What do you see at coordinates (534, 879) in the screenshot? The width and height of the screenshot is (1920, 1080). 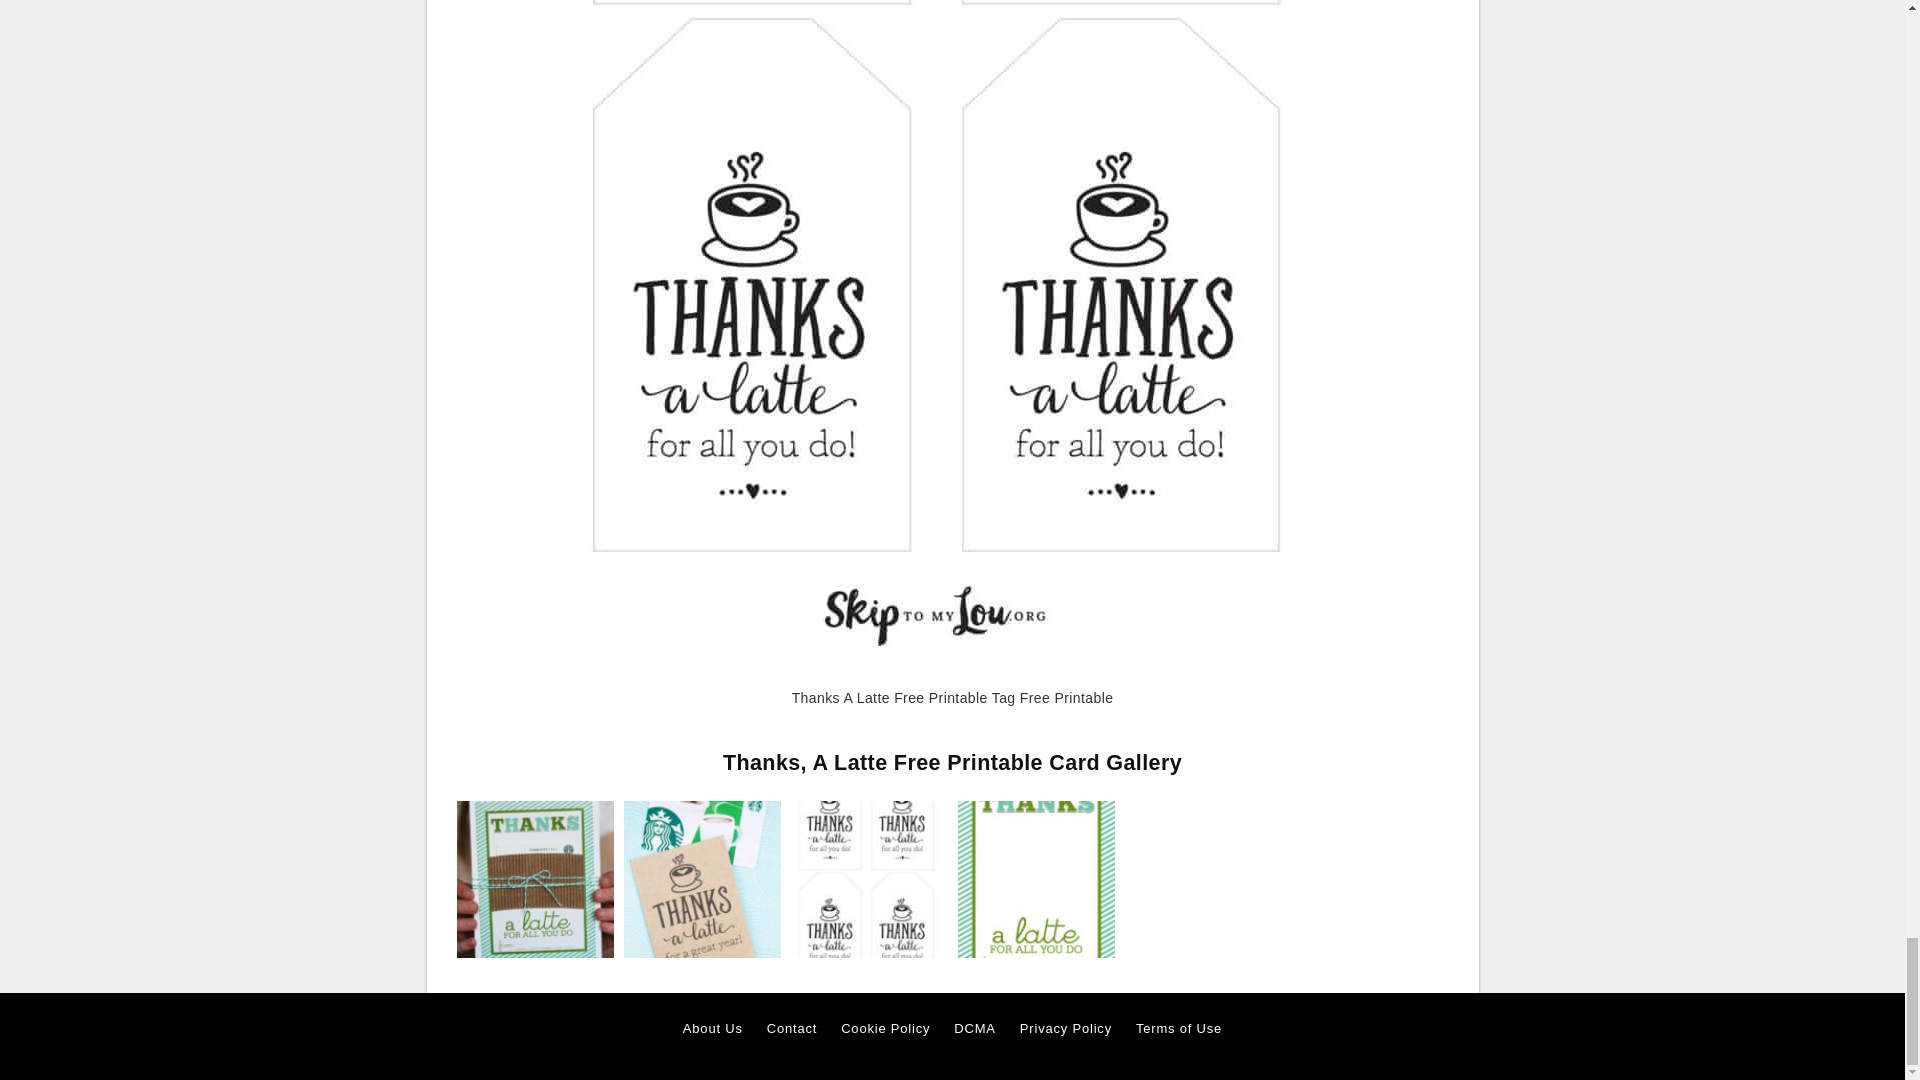 I see `Thanks A Latte Free Printable Free Printable` at bounding box center [534, 879].